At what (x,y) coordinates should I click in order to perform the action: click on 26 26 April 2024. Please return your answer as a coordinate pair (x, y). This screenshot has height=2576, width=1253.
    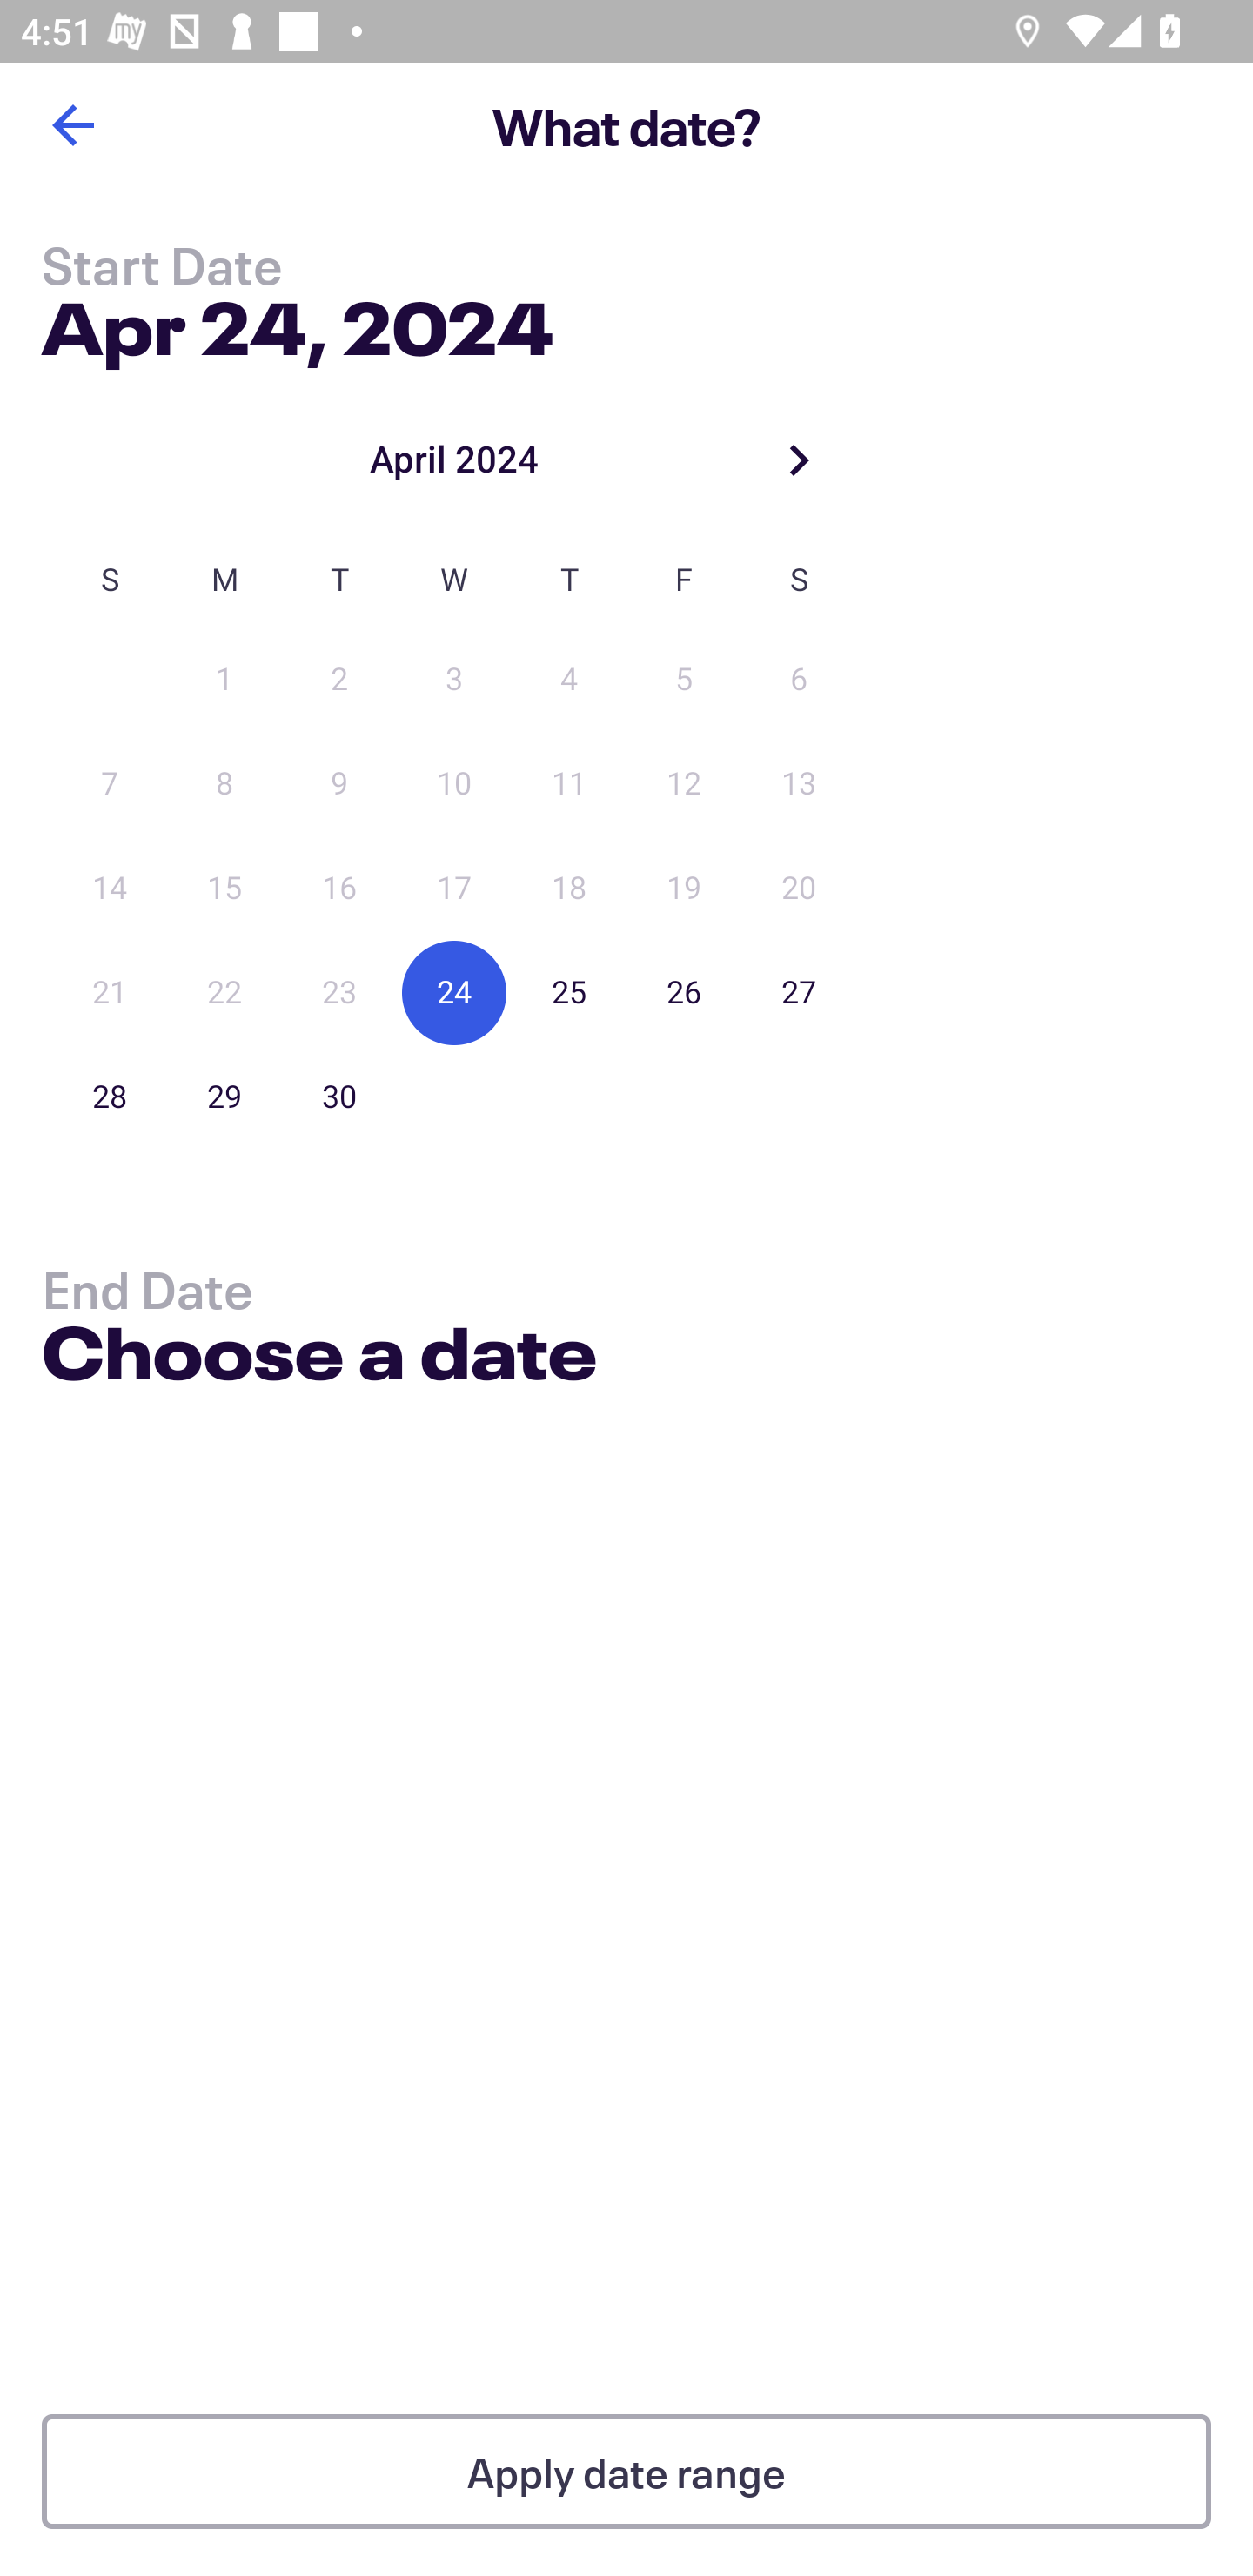
    Looking at the image, I should click on (684, 992).